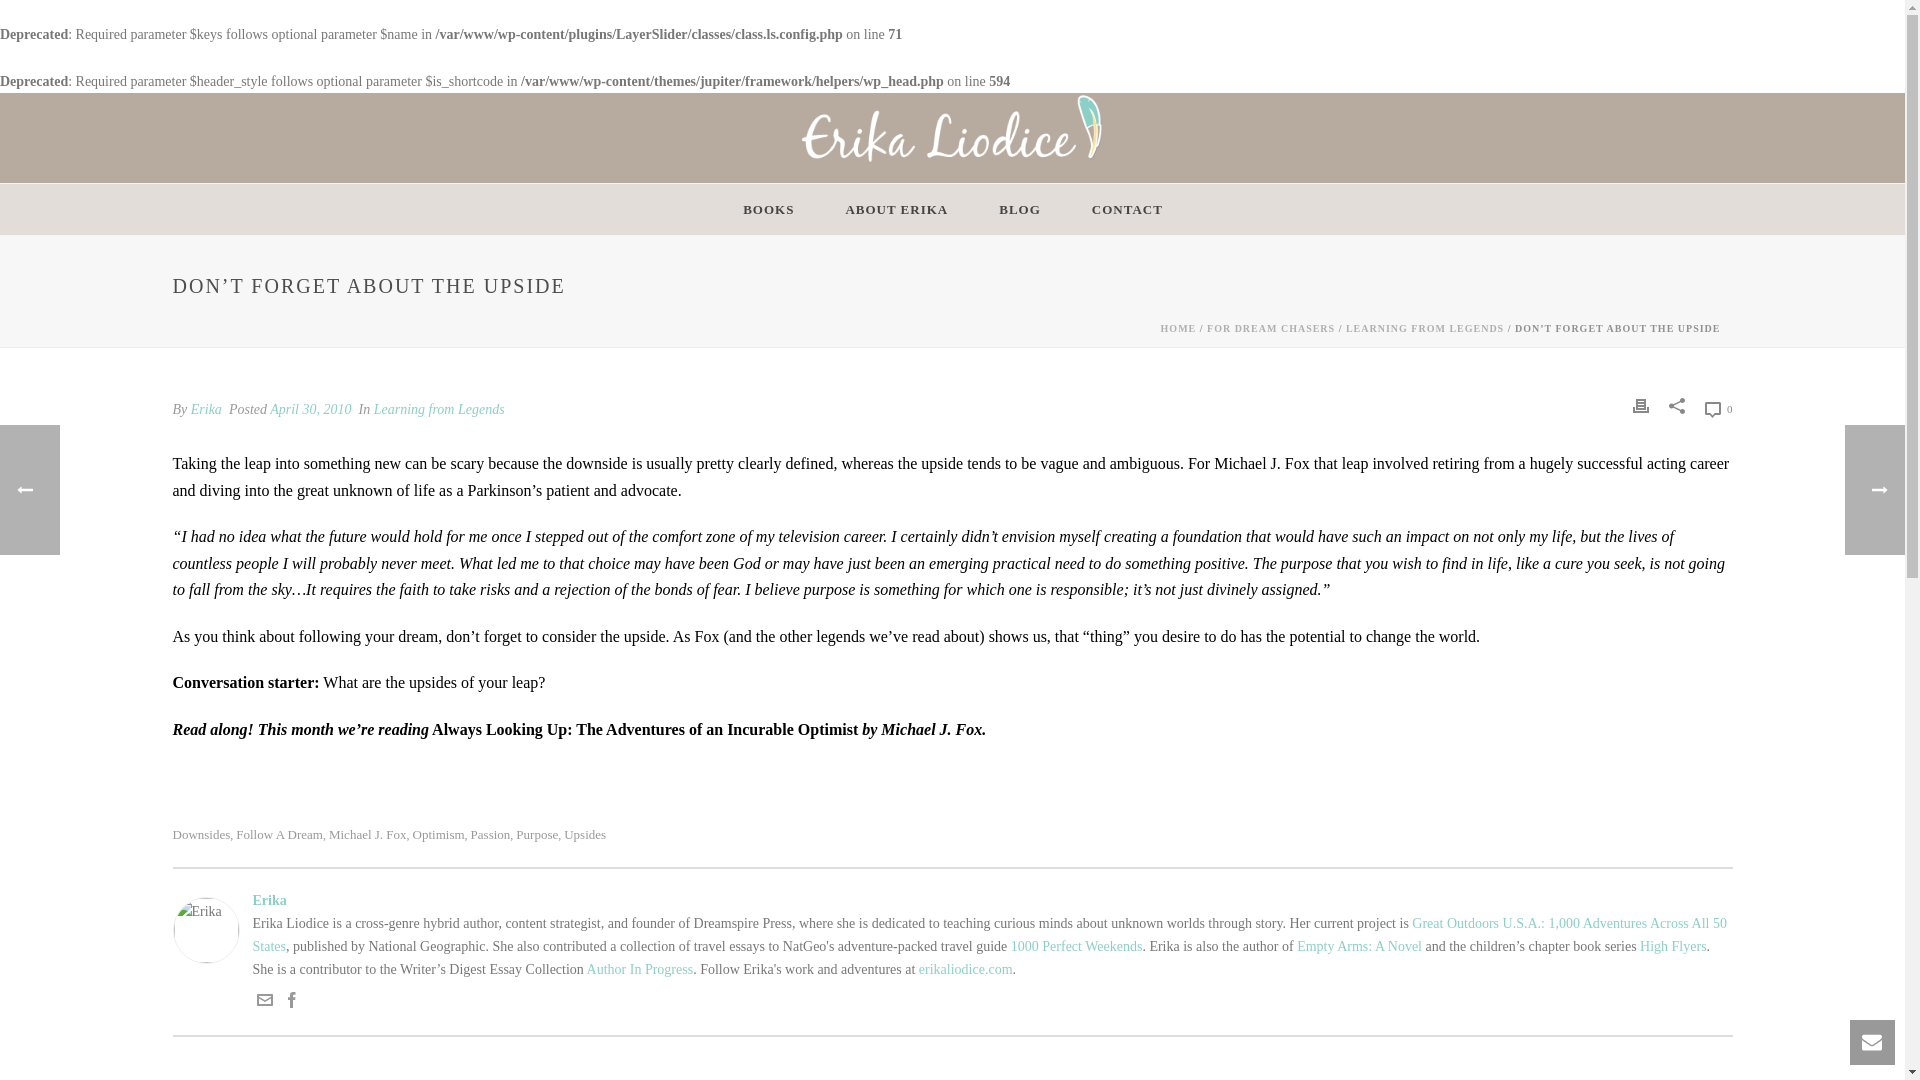 This screenshot has width=1920, height=1080. What do you see at coordinates (201, 834) in the screenshot?
I see `Downsides` at bounding box center [201, 834].